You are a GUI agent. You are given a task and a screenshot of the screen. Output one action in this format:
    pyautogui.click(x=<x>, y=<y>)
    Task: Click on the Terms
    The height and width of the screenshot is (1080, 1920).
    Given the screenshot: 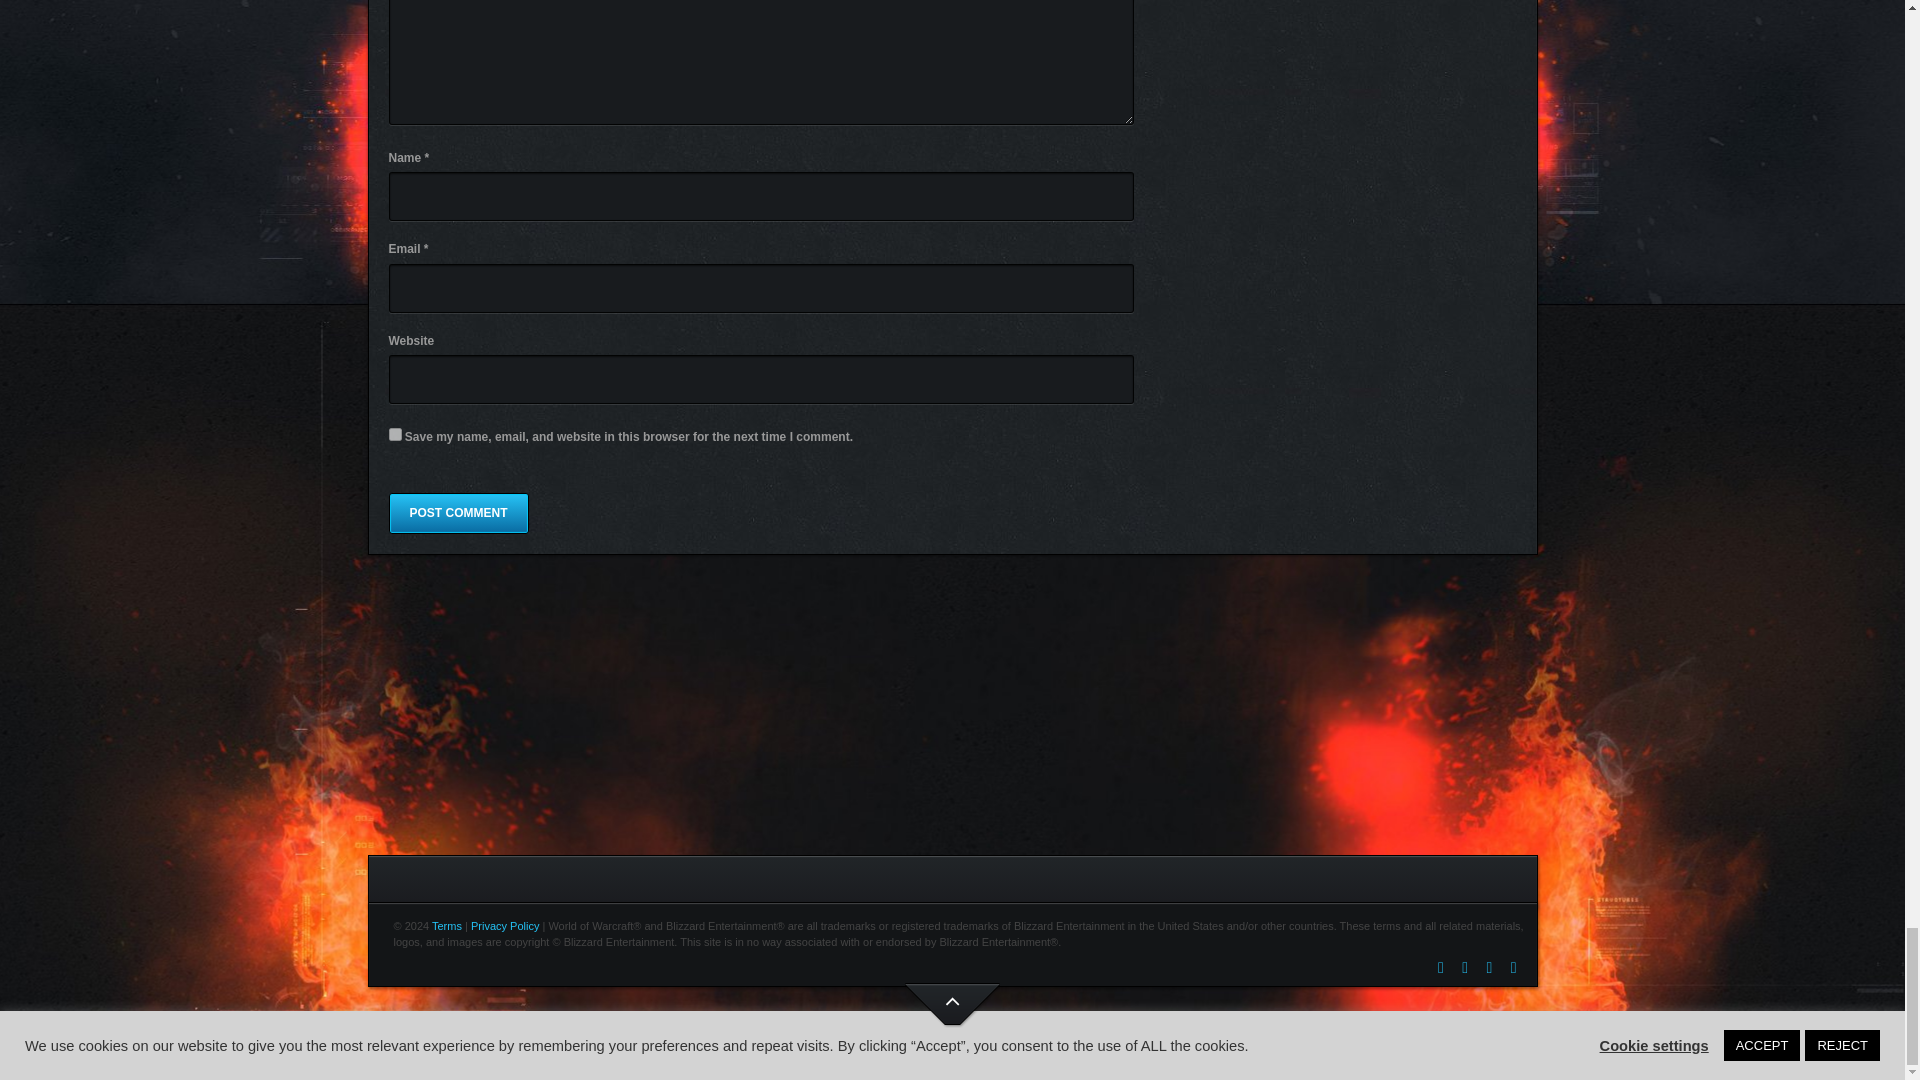 What is the action you would take?
    pyautogui.click(x=447, y=926)
    